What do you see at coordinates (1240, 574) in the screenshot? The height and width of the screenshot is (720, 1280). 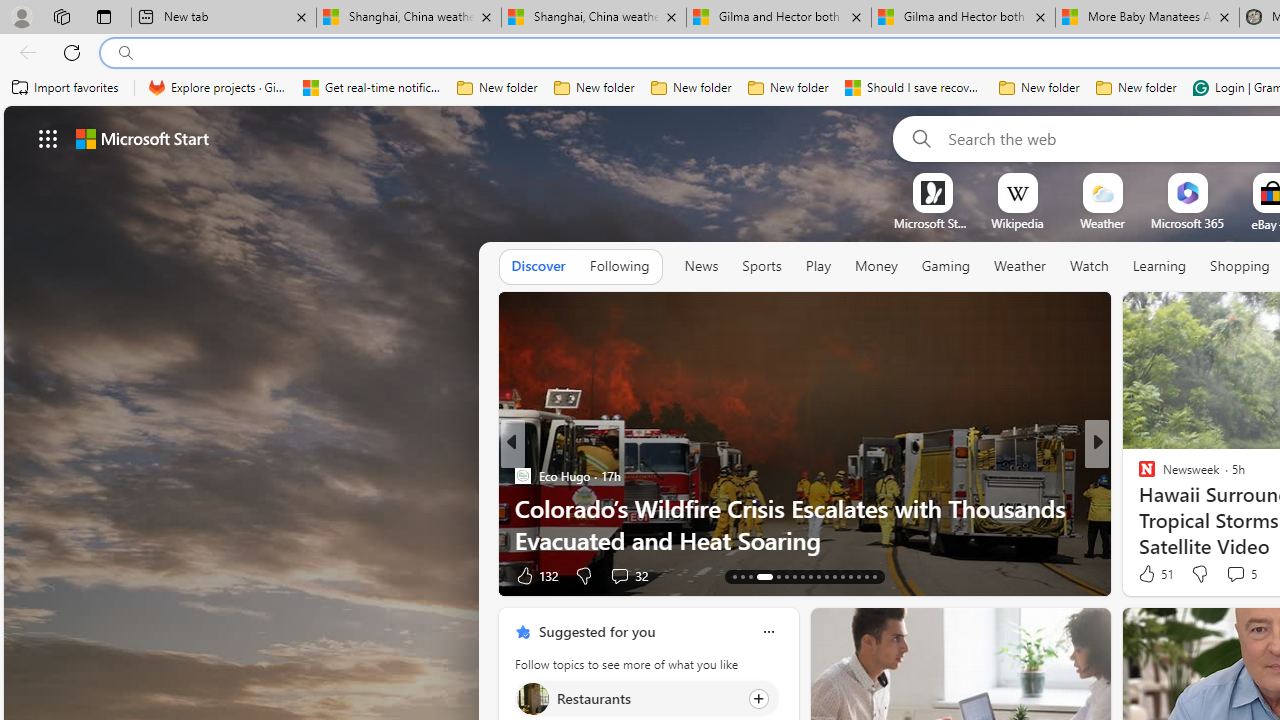 I see `View comments 5 Comment` at bounding box center [1240, 574].